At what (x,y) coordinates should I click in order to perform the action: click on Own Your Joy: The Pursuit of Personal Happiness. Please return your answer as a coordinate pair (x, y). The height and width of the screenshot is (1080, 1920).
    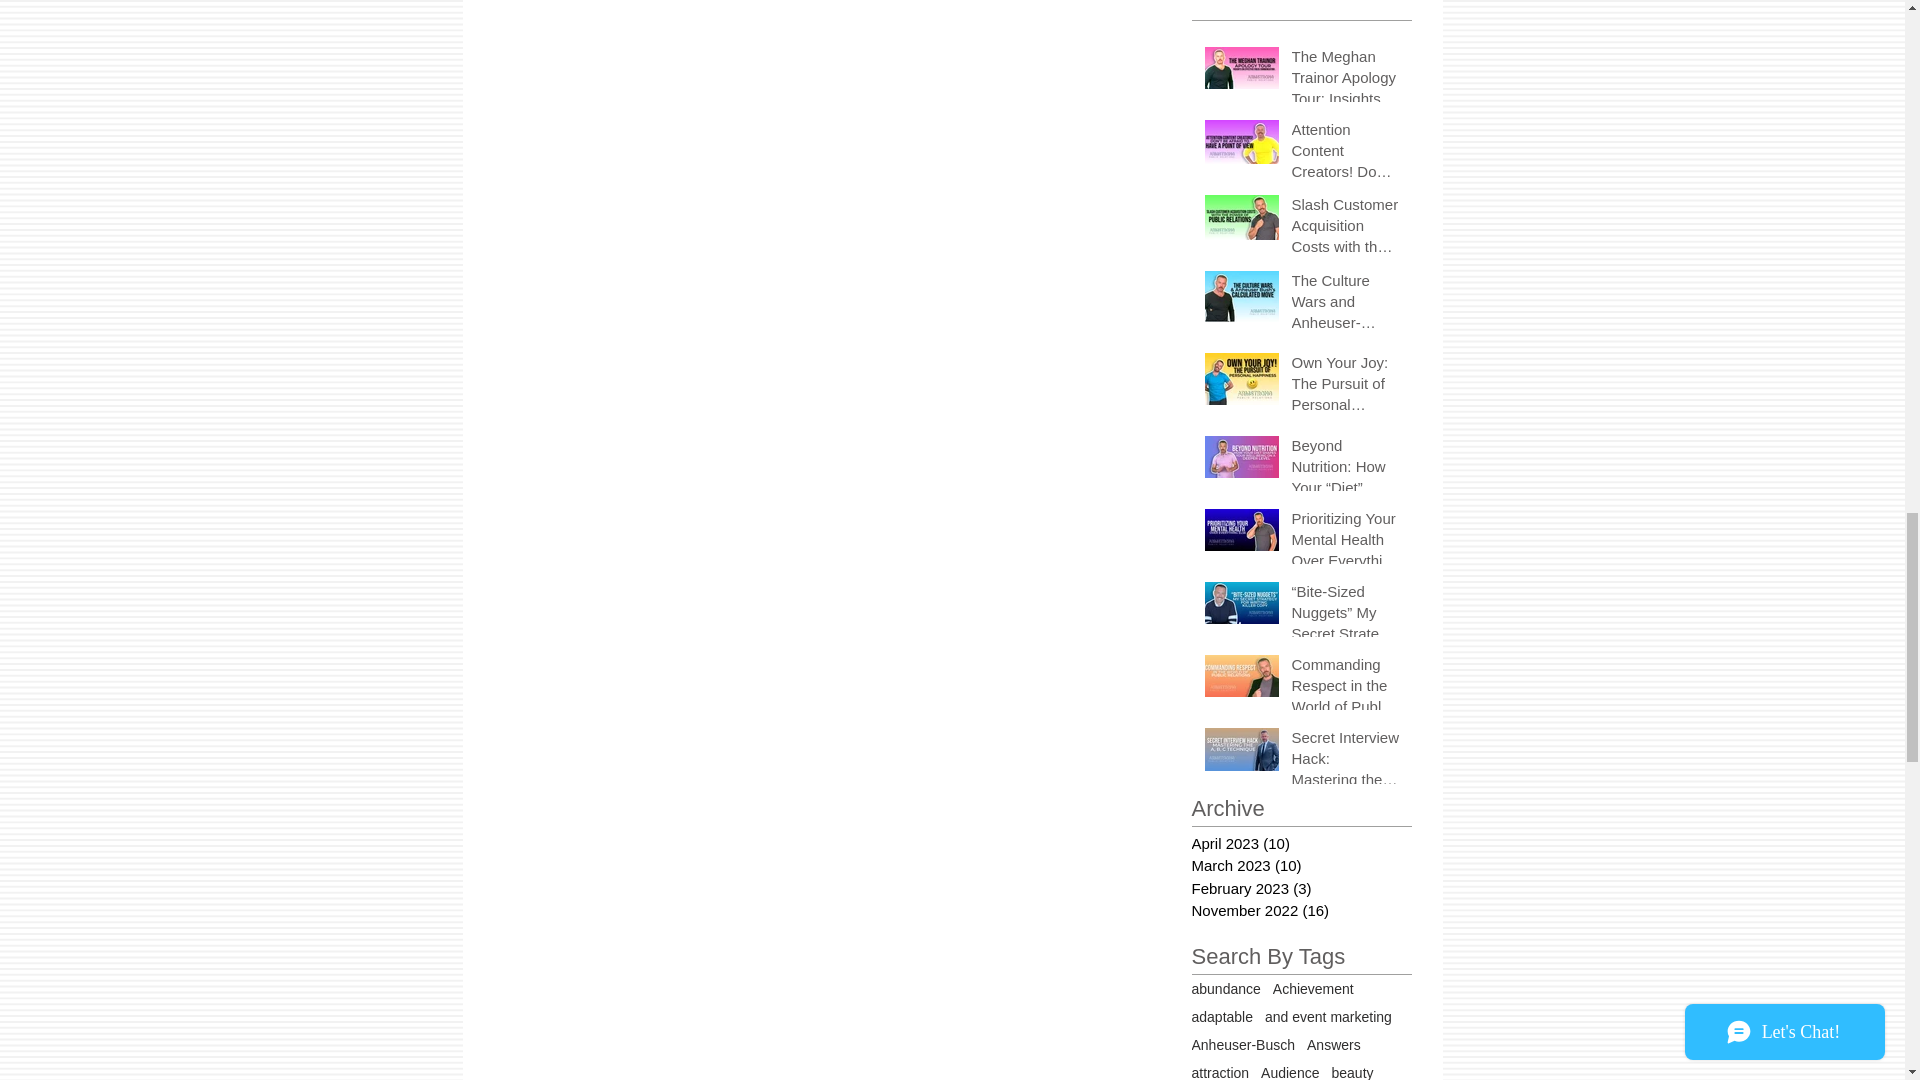
    Looking at the image, I should click on (1346, 388).